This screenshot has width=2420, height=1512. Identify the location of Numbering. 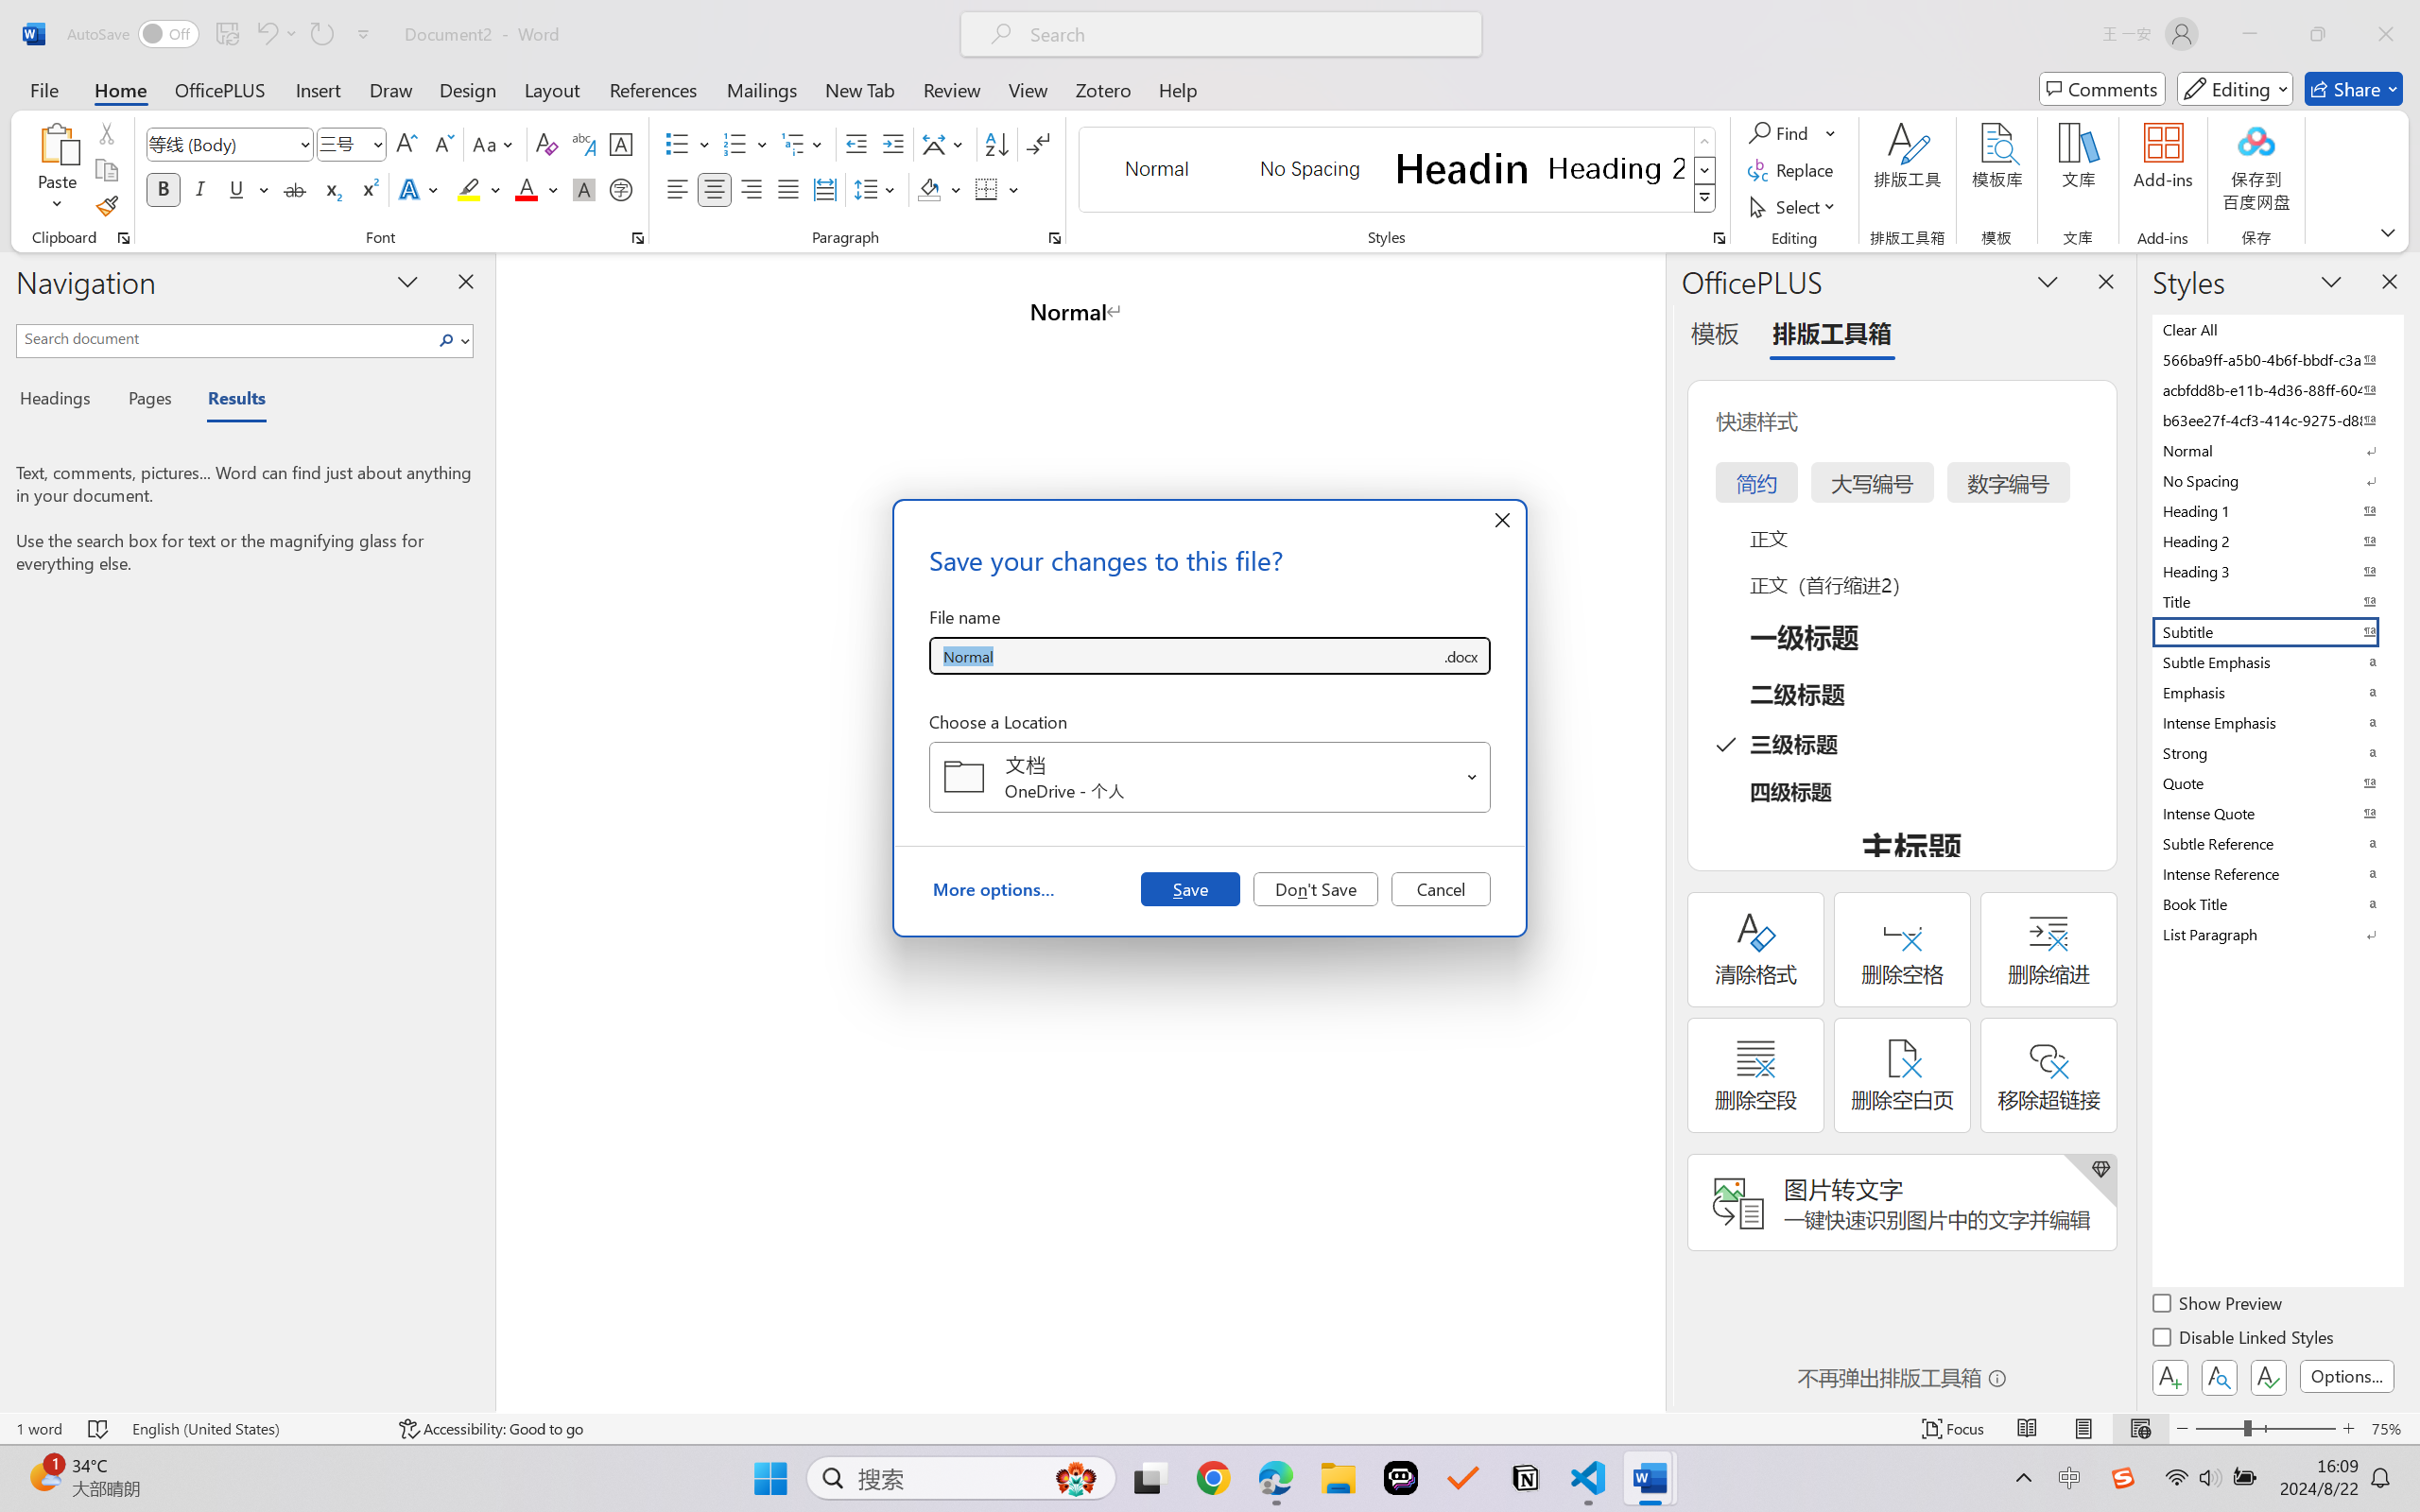
(747, 144).